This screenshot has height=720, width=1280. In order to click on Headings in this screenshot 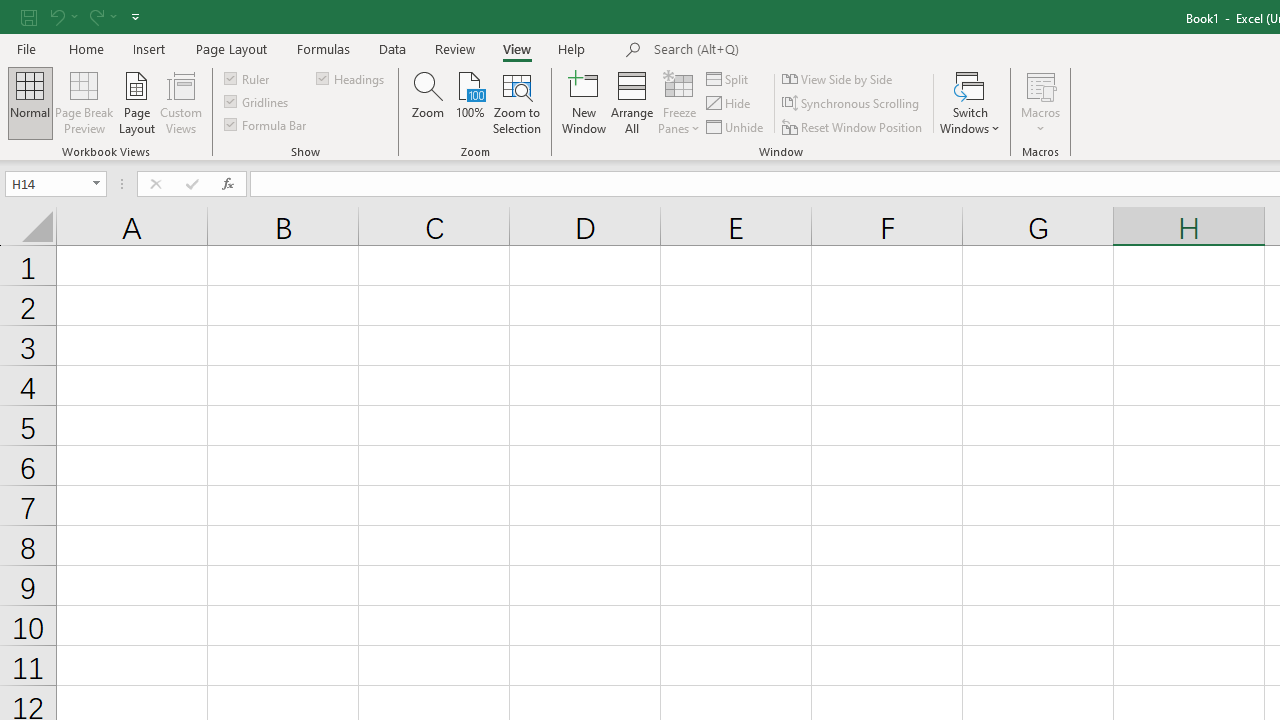, I will do `click(352, 78)`.